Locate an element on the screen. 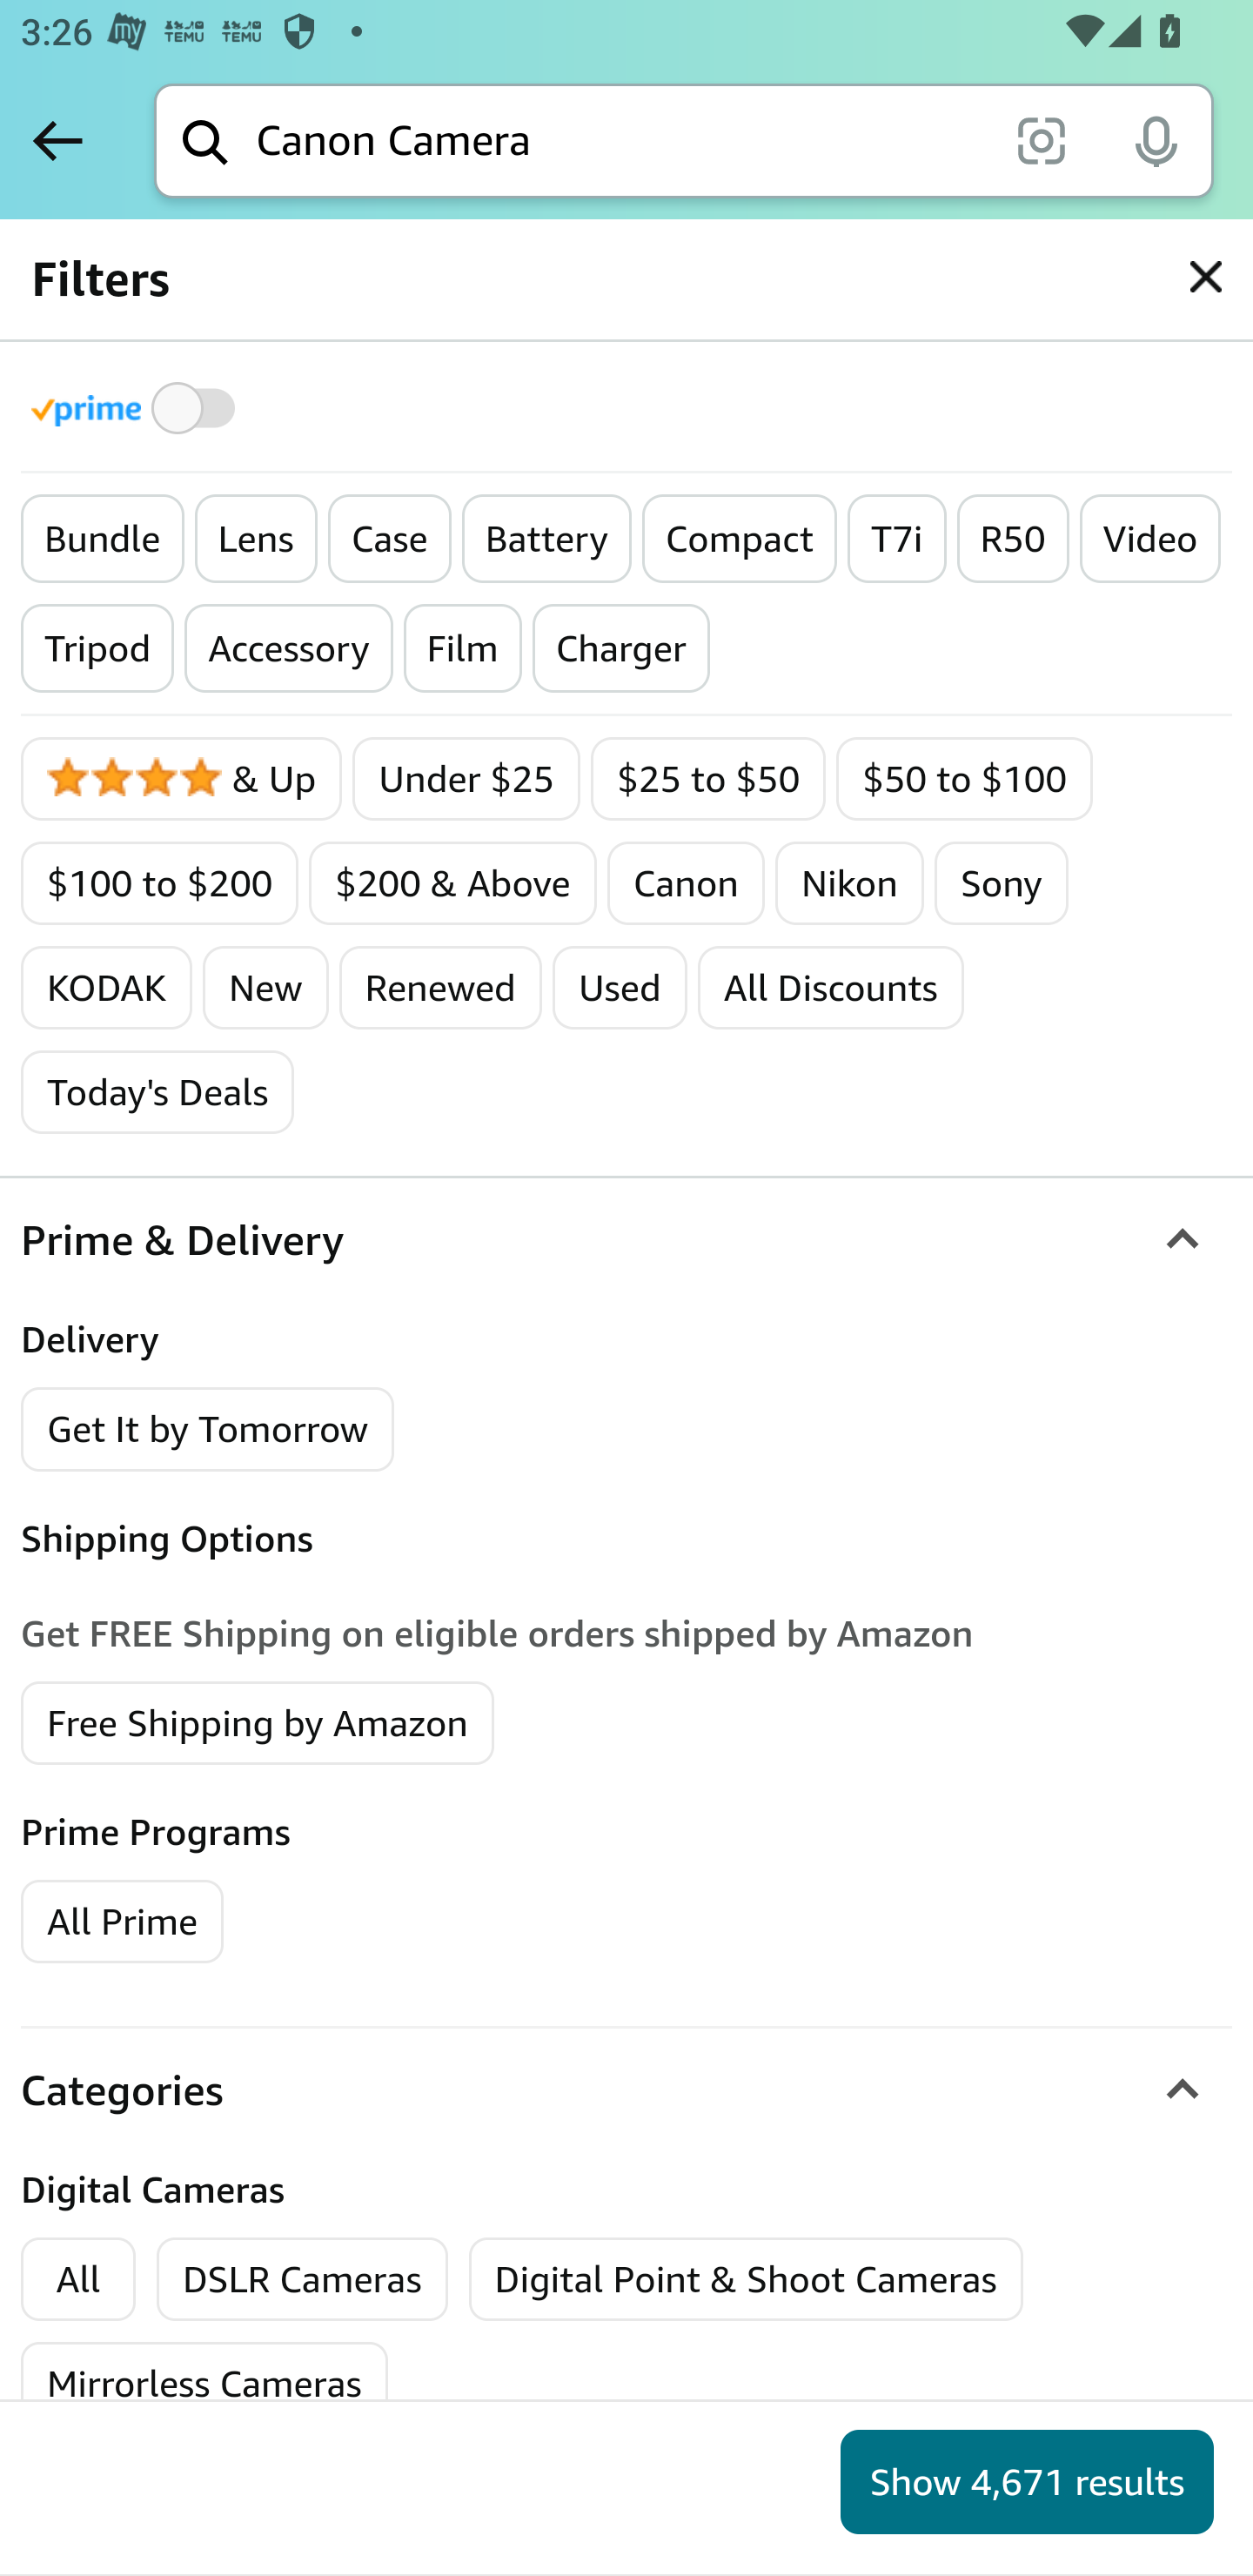 This screenshot has width=1253, height=2576. Video is located at coordinates (1149, 540).